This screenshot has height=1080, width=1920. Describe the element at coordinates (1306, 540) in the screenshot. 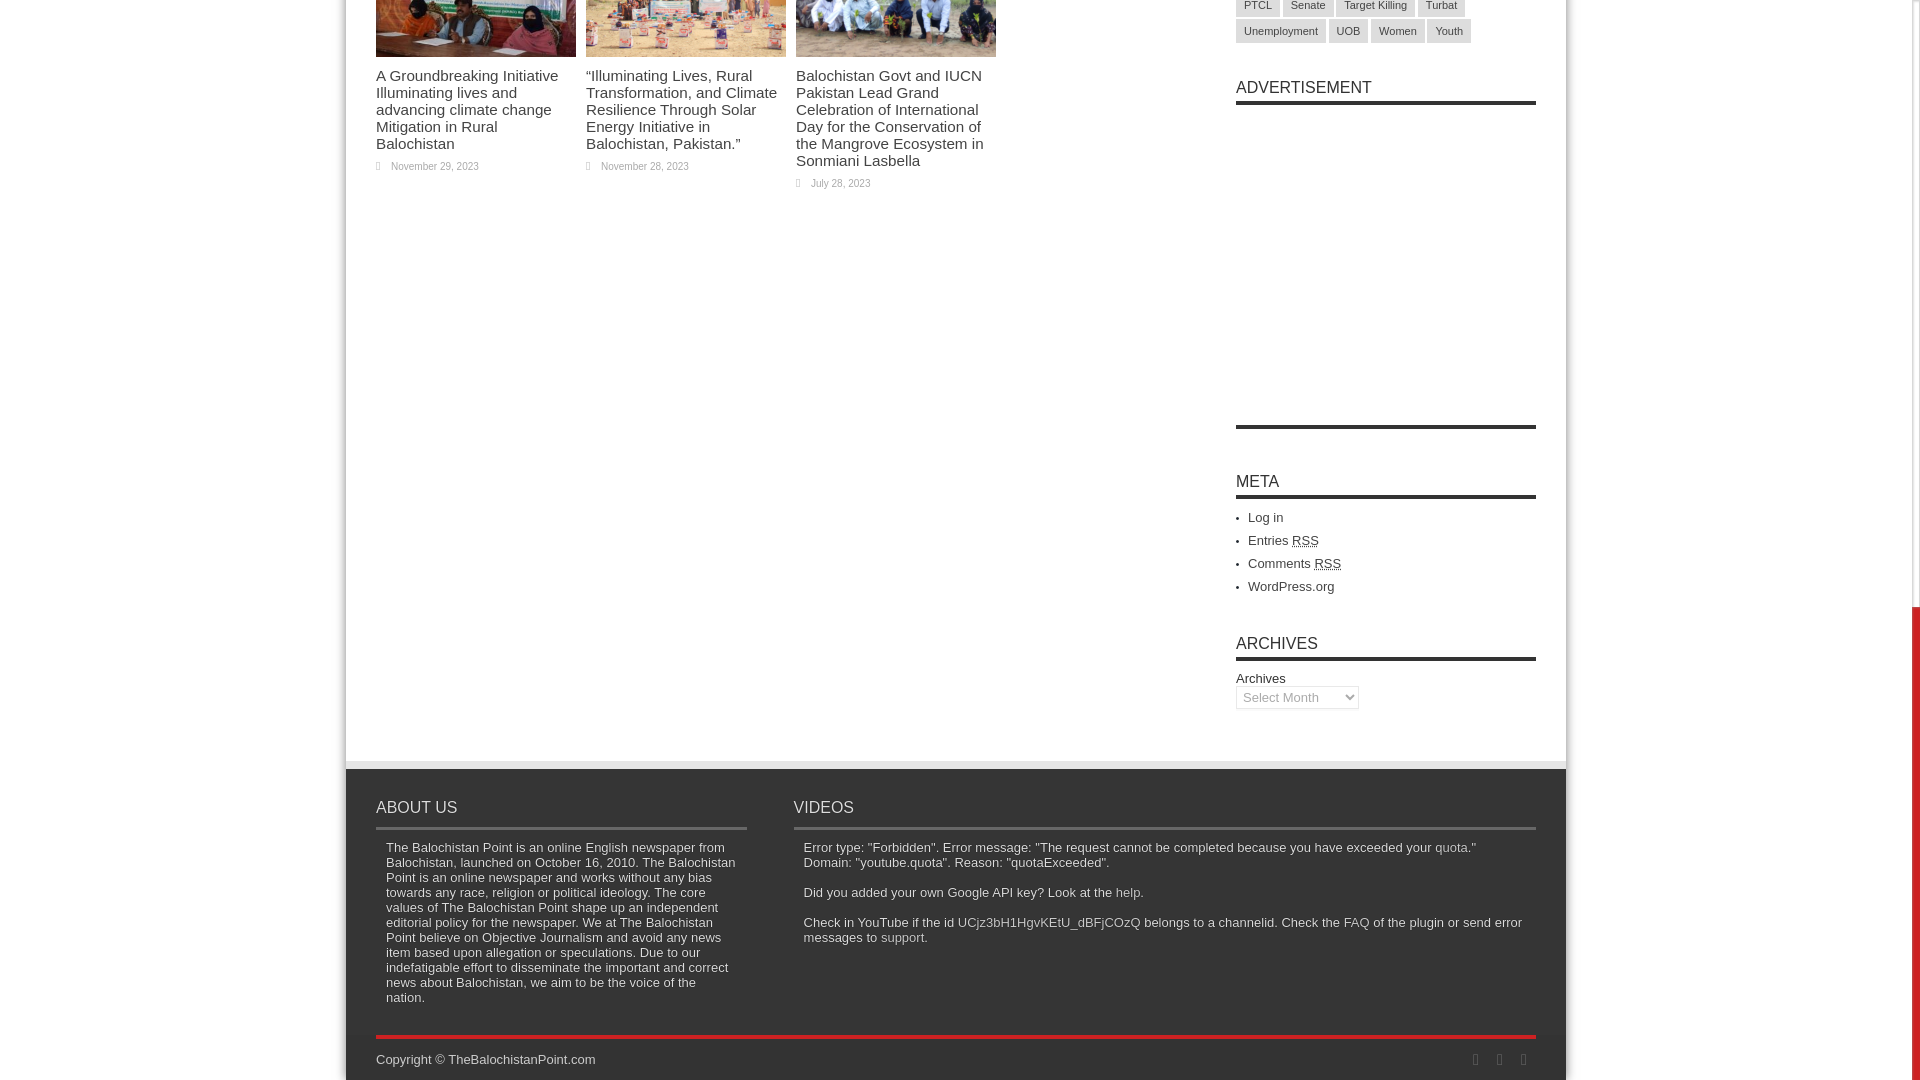

I see `Really Simple Syndication` at that location.